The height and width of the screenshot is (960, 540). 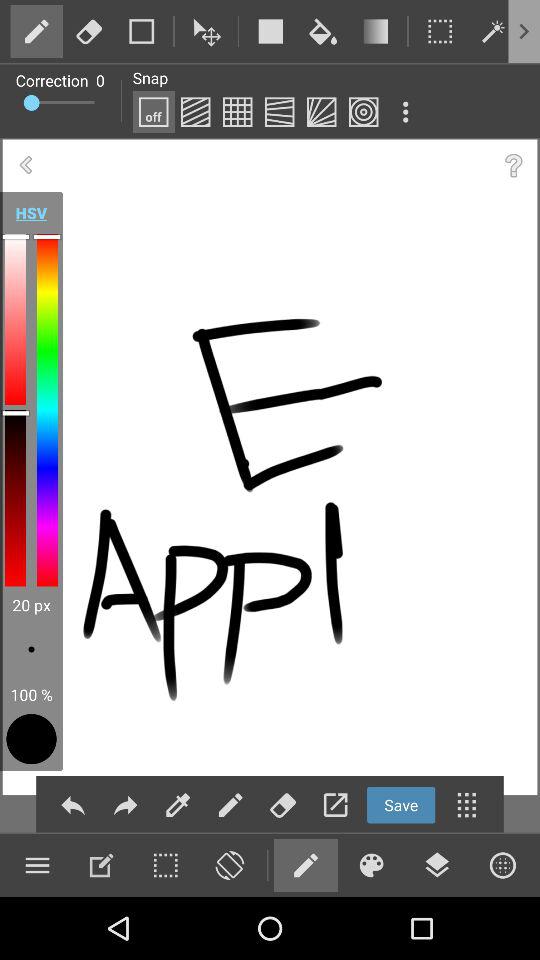 What do you see at coordinates (371, 865) in the screenshot?
I see `choose color` at bounding box center [371, 865].